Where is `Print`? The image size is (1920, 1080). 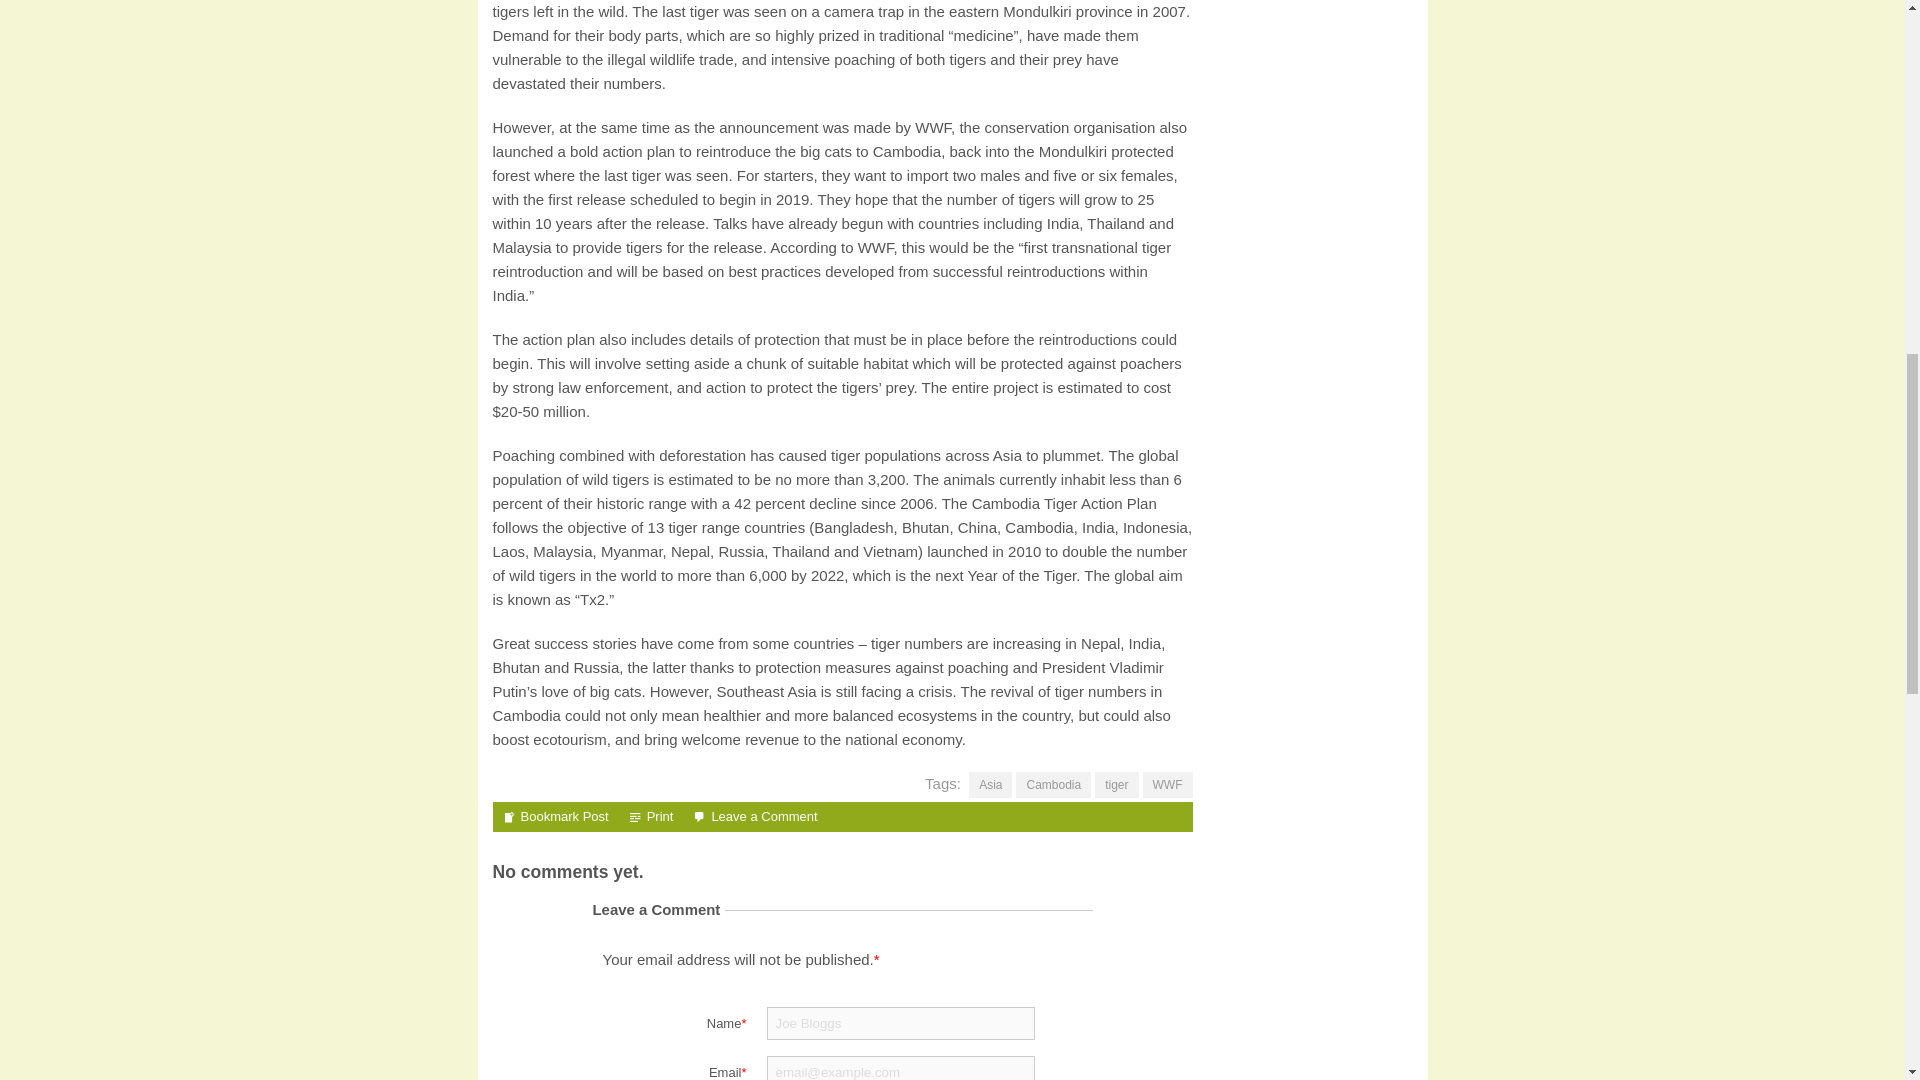
Print is located at coordinates (651, 816).